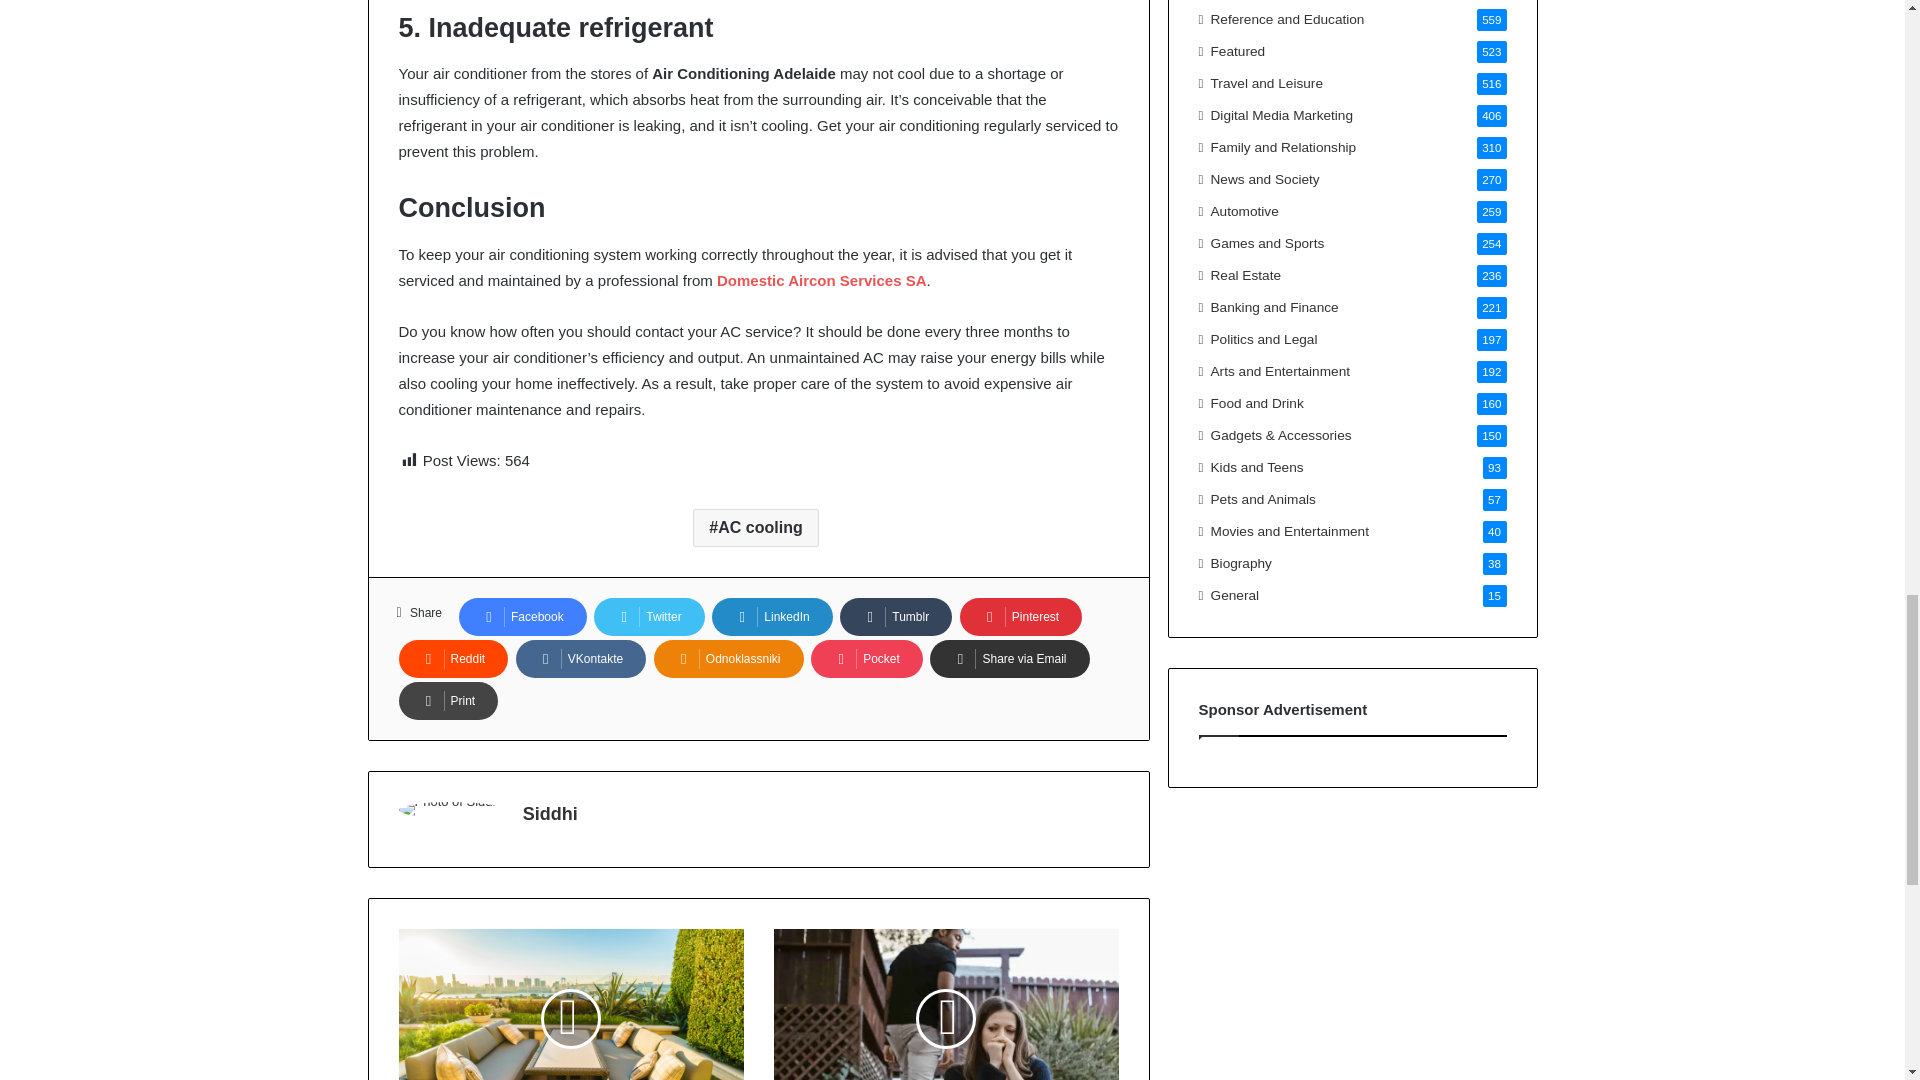 The image size is (1920, 1080). Describe the element at coordinates (580, 659) in the screenshot. I see `VKontakte` at that location.